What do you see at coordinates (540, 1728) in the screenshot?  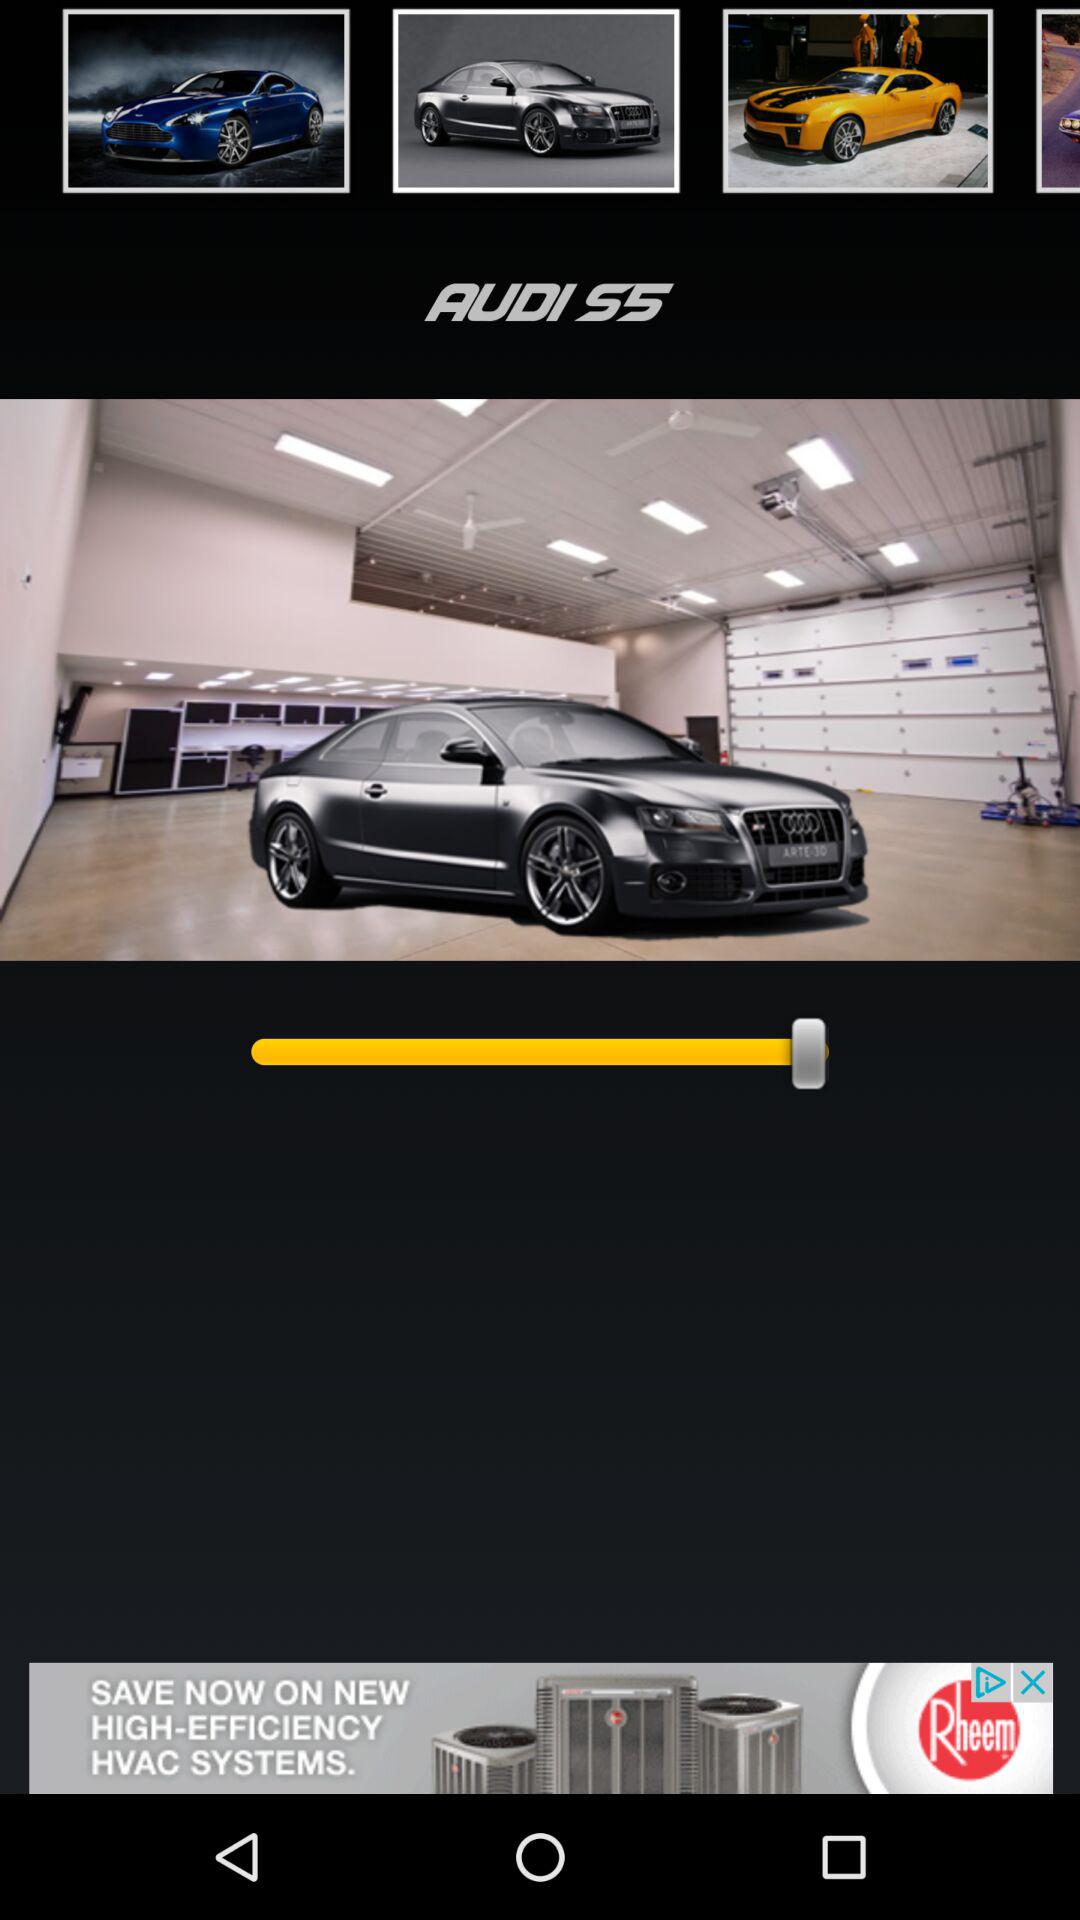 I see `visit advertised website` at bounding box center [540, 1728].